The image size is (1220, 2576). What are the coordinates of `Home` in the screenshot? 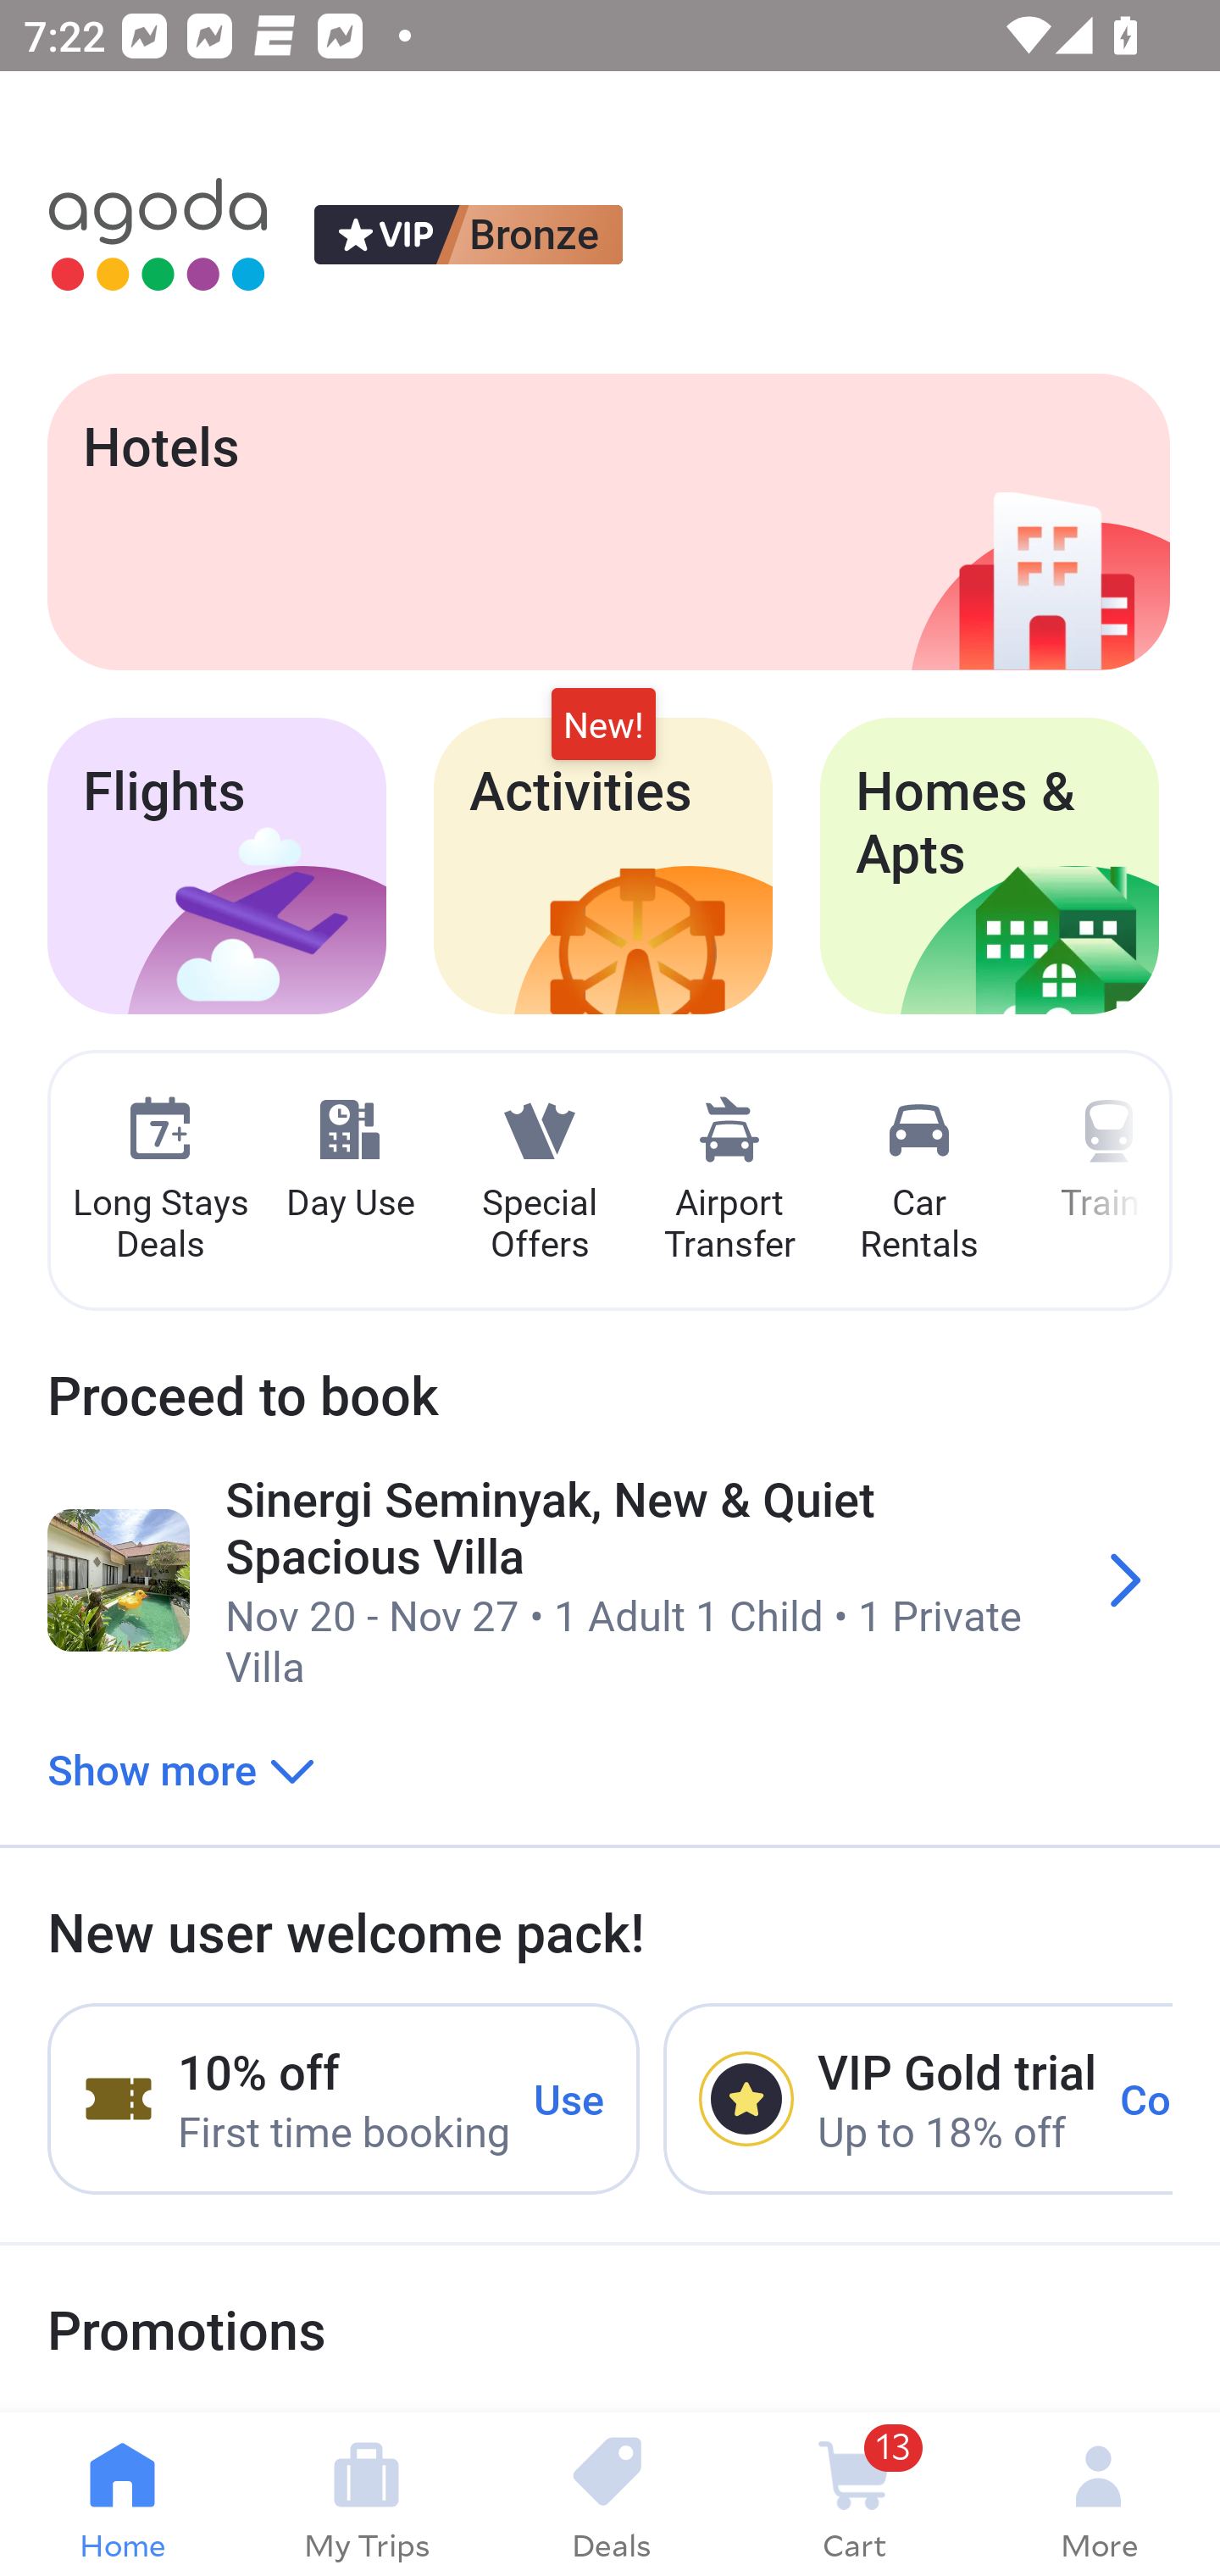 It's located at (122, 2495).